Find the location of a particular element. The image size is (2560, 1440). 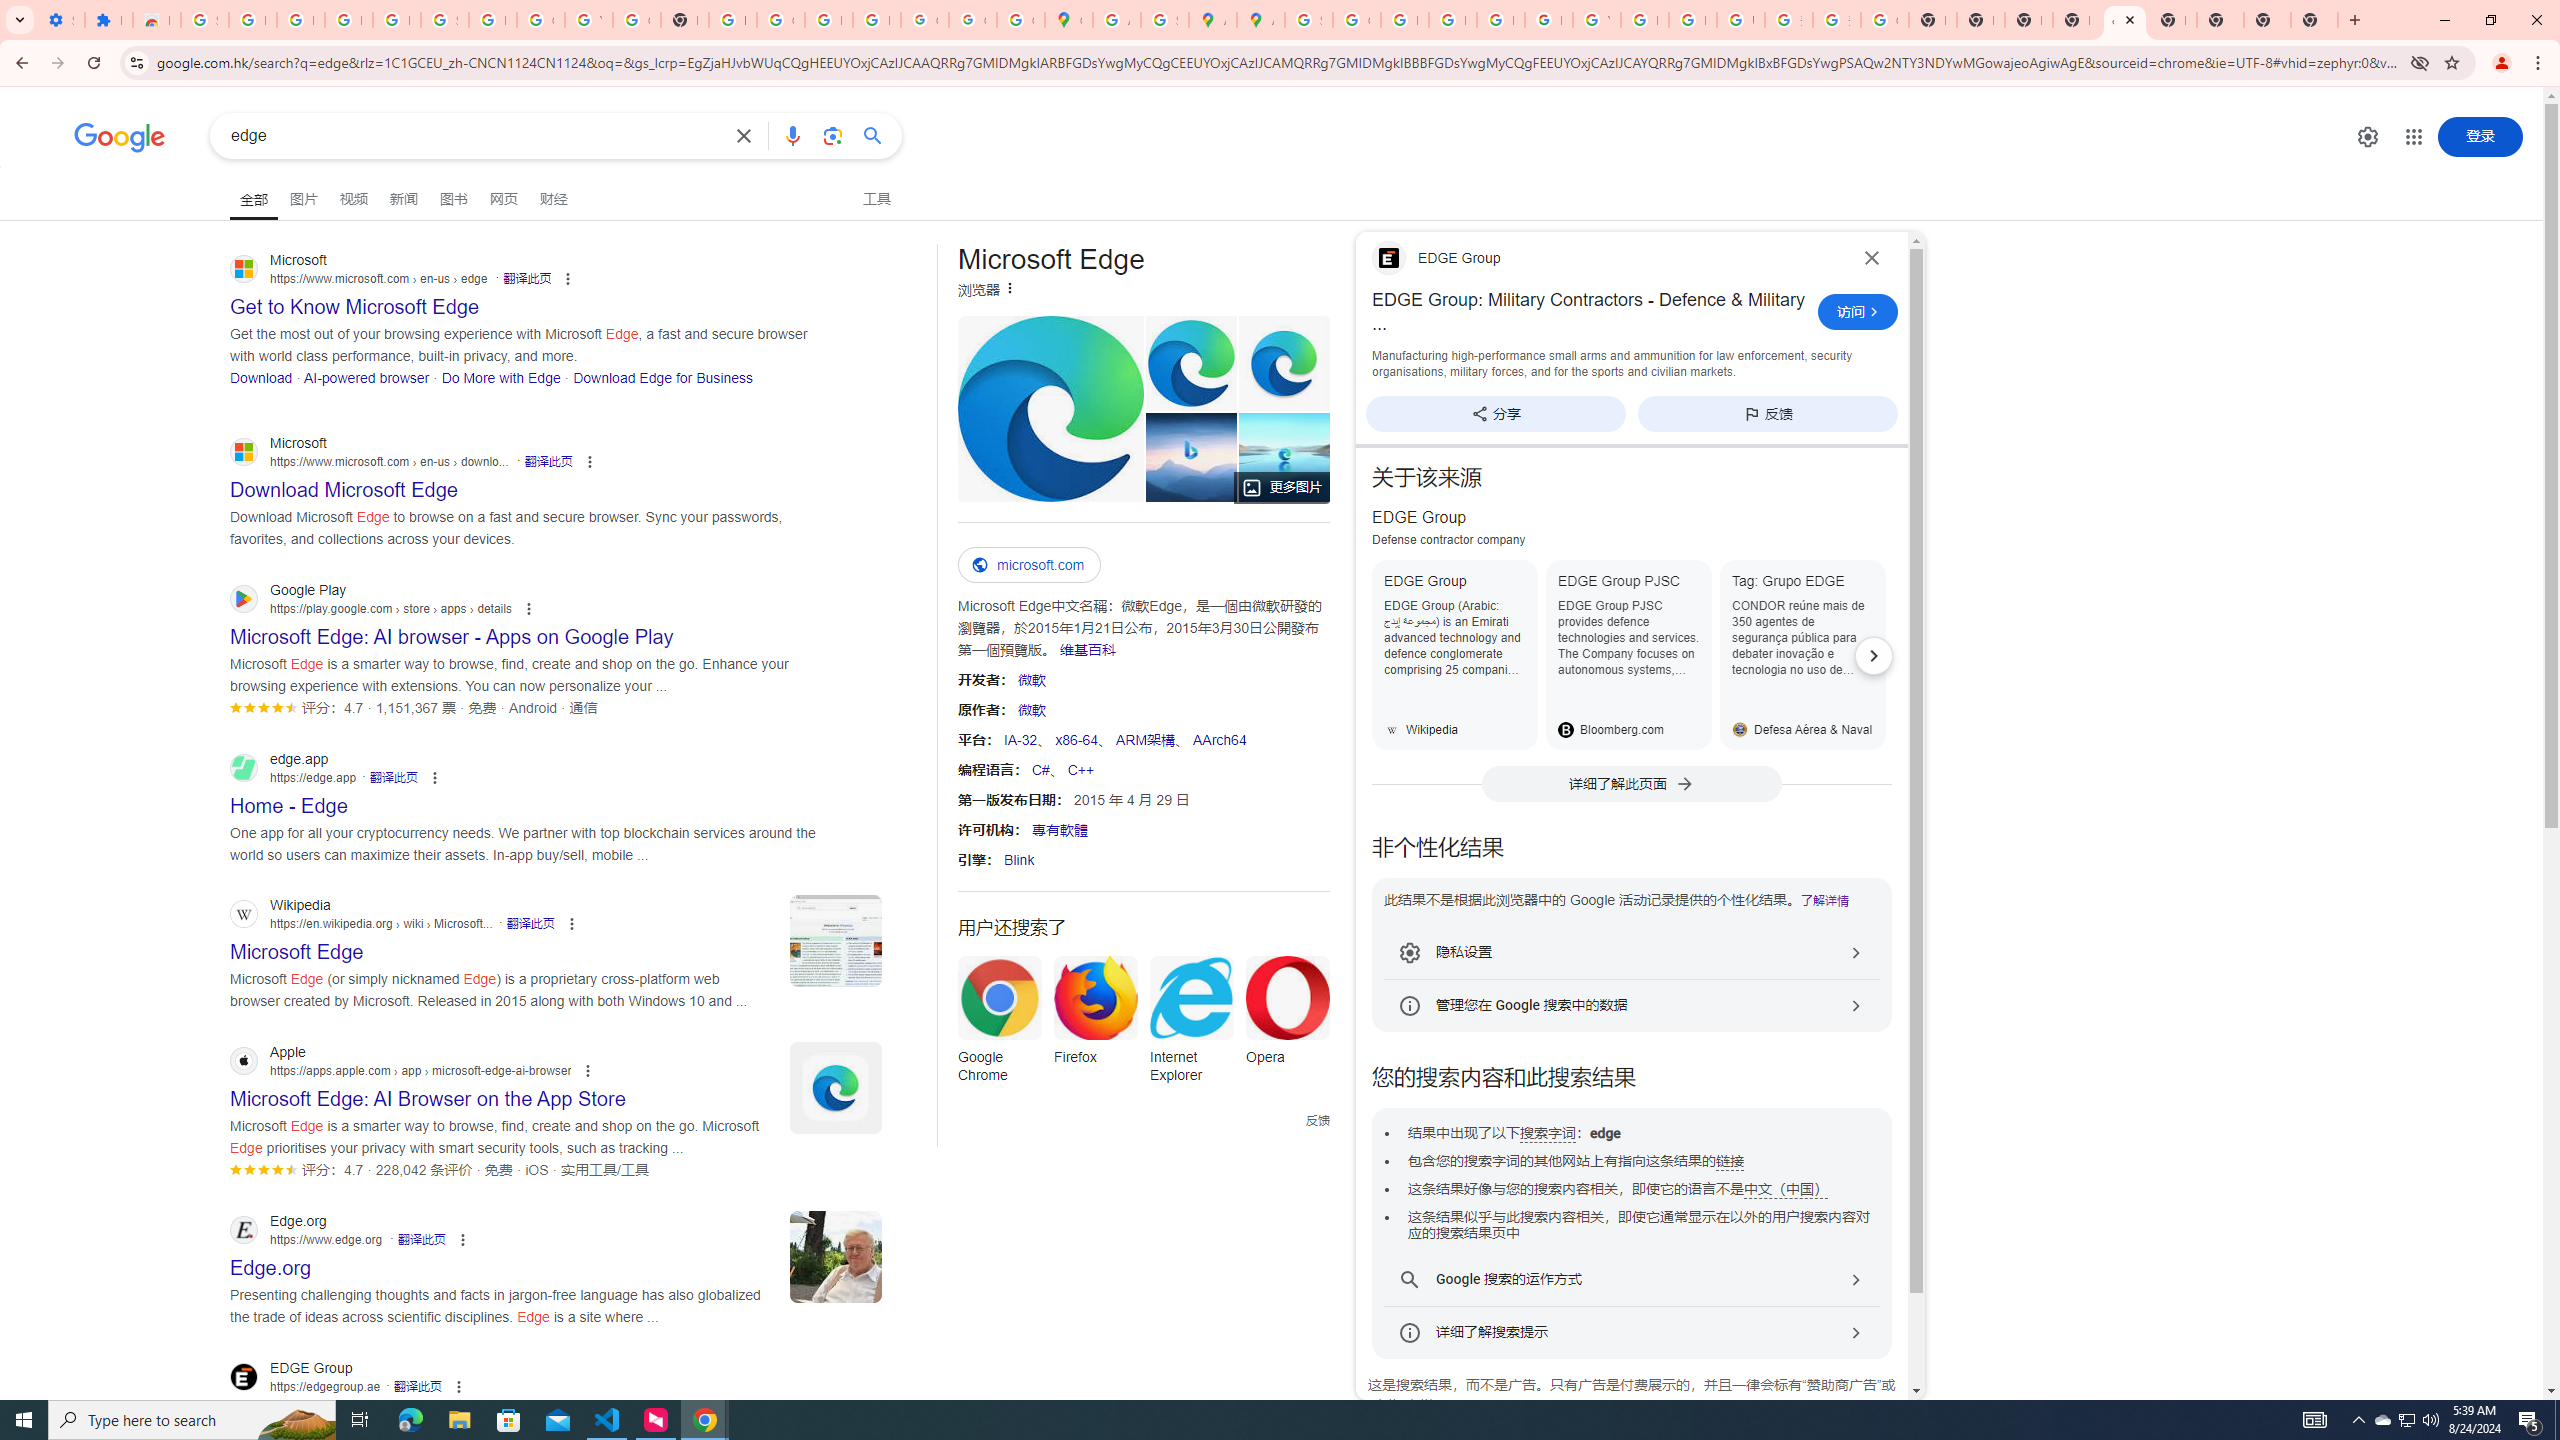

YouTube is located at coordinates (1597, 20).